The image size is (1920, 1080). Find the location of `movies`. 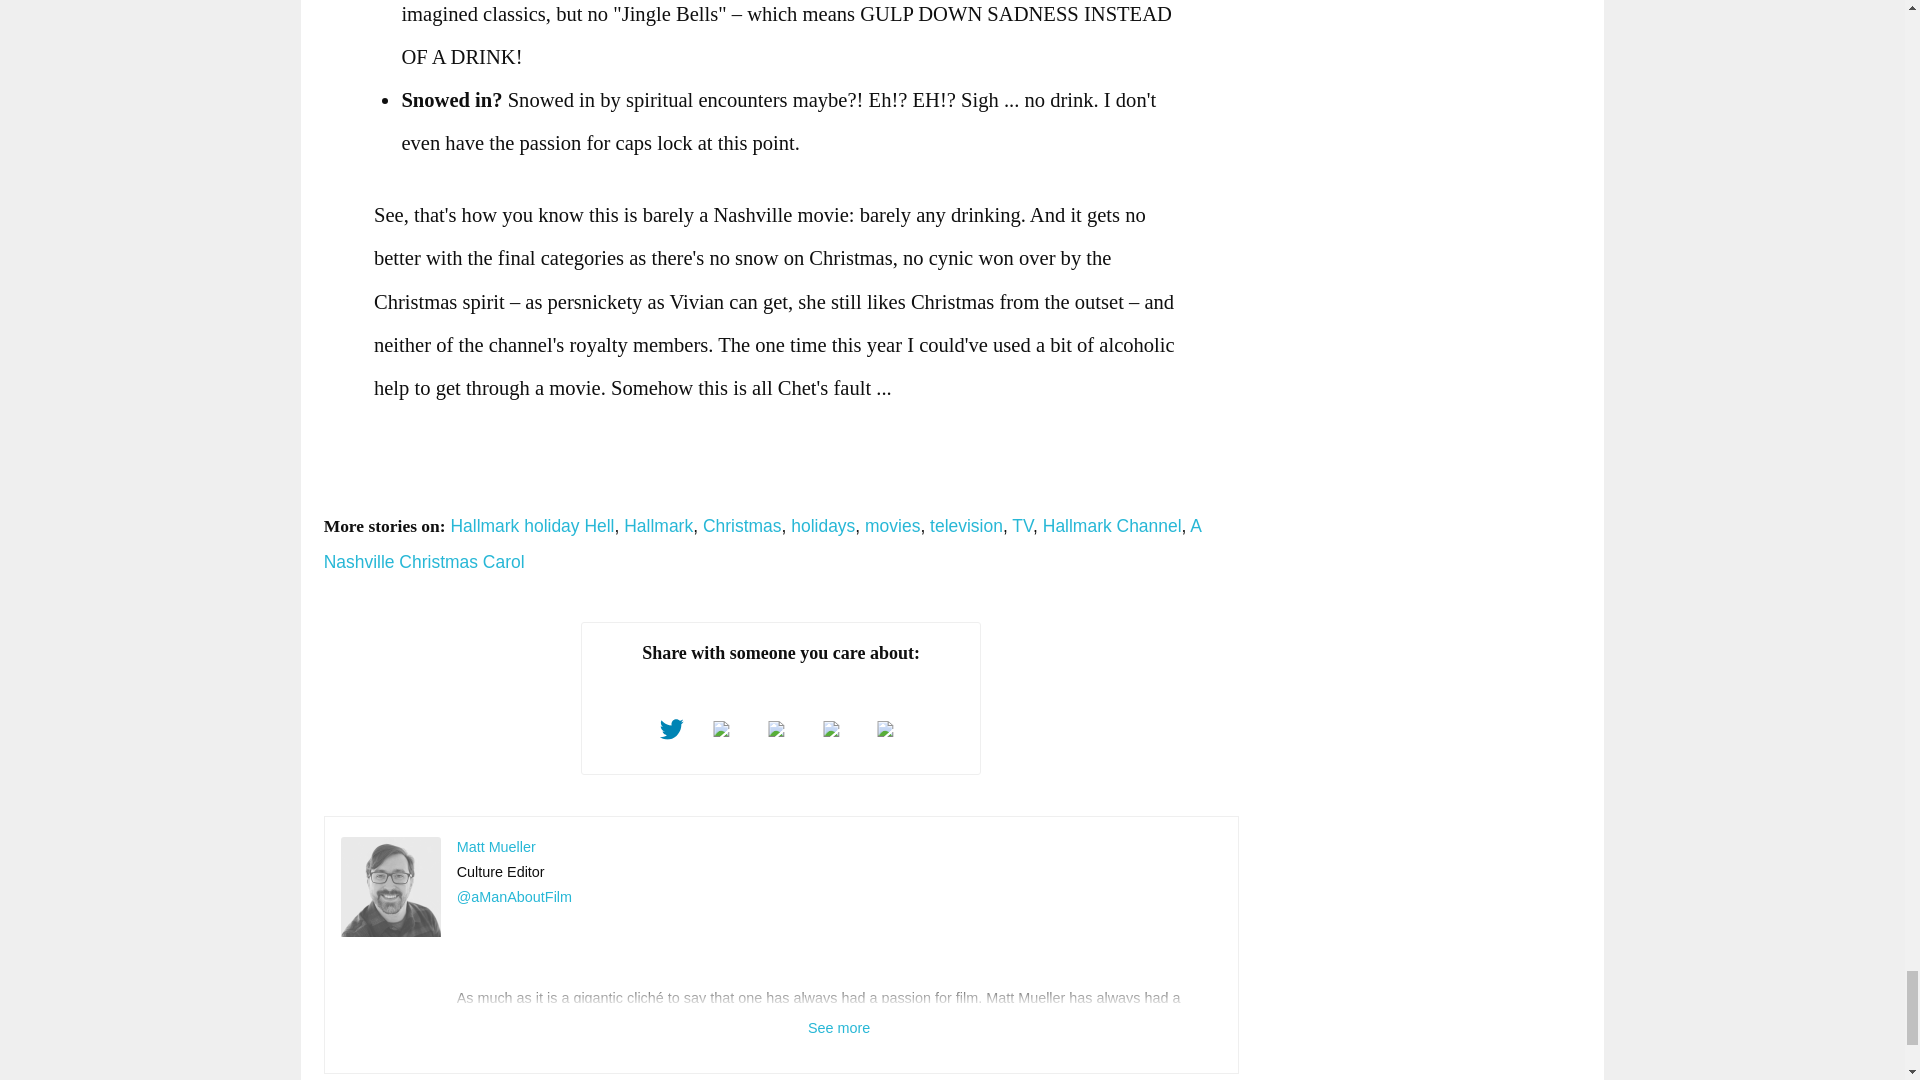

movies is located at coordinates (892, 526).